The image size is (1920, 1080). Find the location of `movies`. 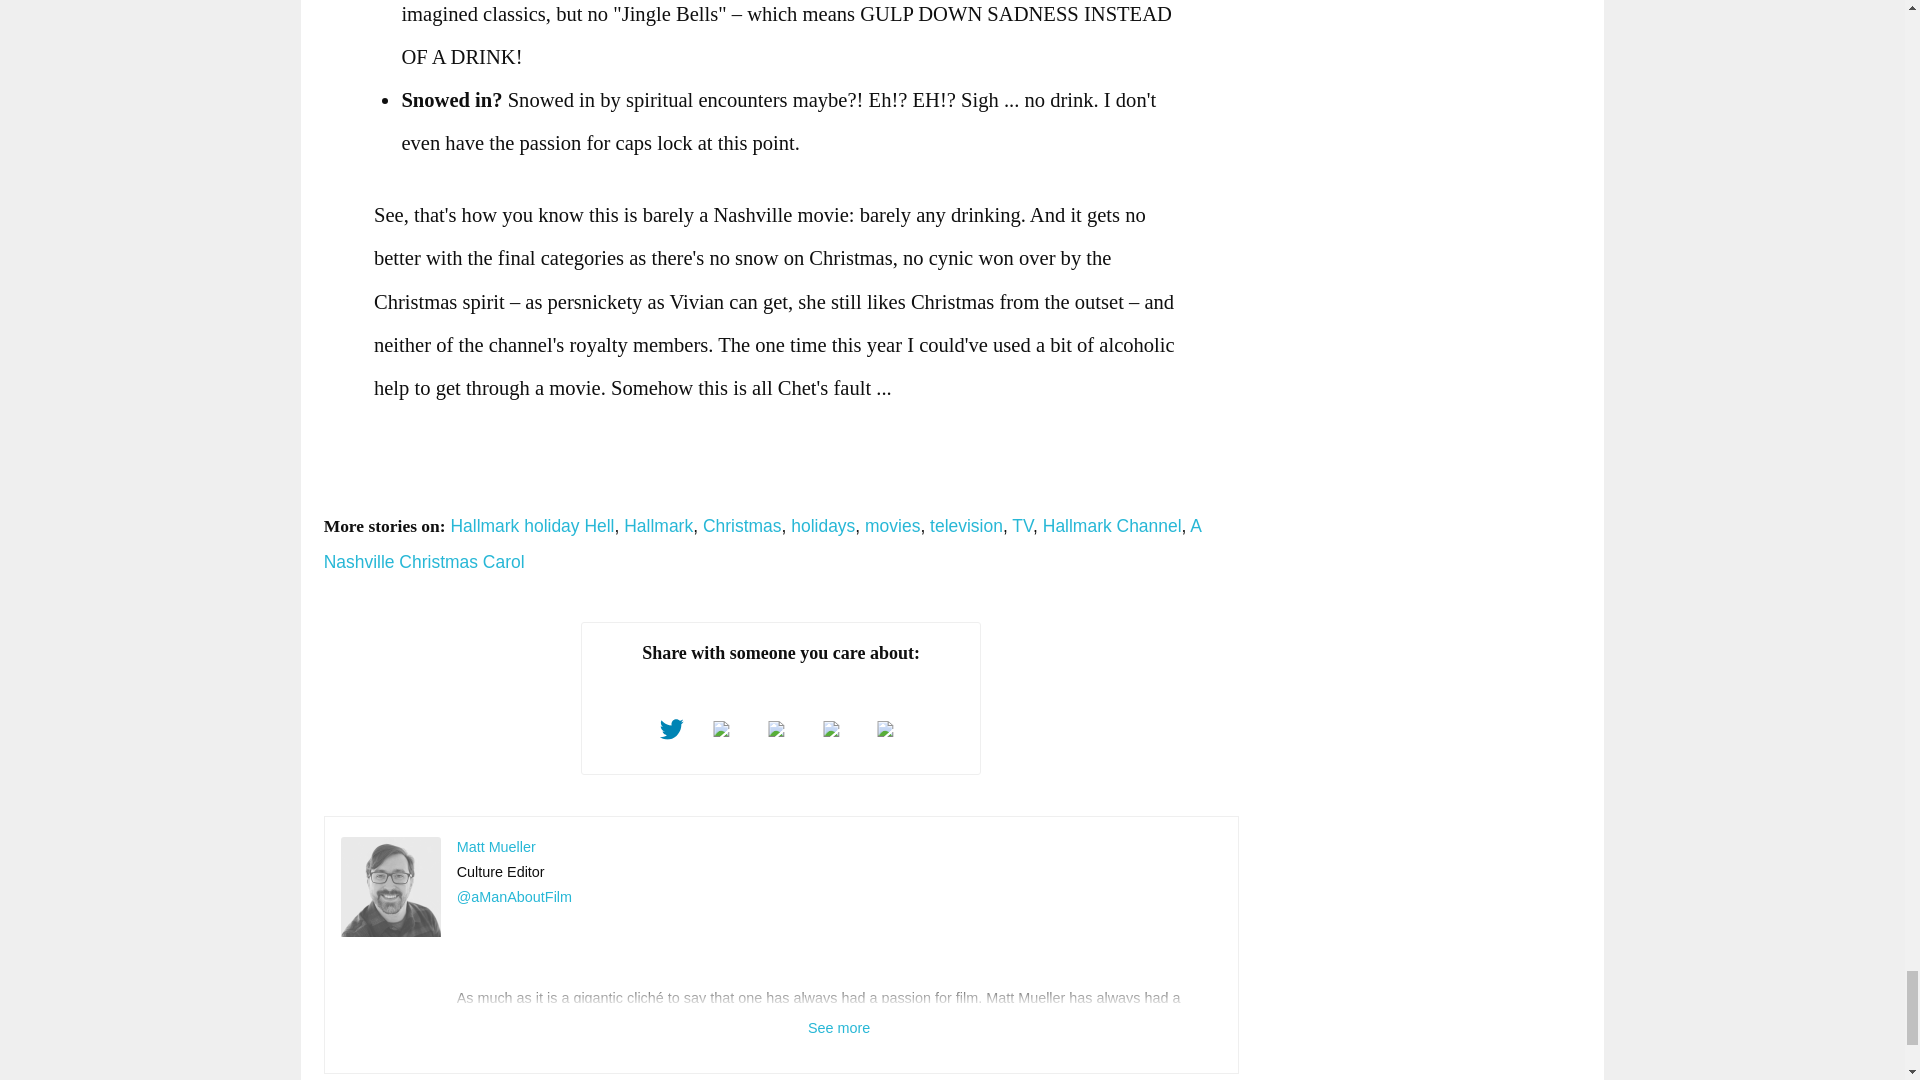

movies is located at coordinates (892, 526).